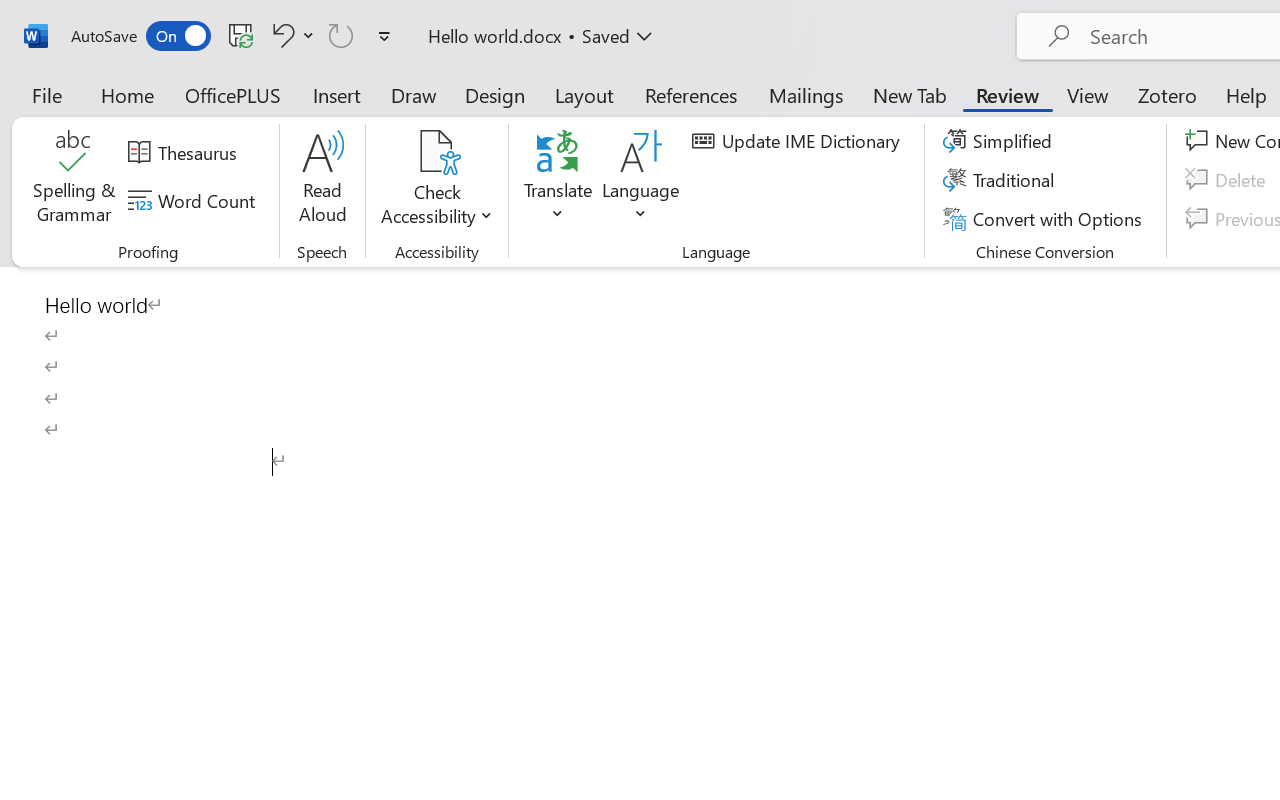 The height and width of the screenshot is (800, 1280). Describe the element at coordinates (436, 208) in the screenshot. I see `More Options` at that location.